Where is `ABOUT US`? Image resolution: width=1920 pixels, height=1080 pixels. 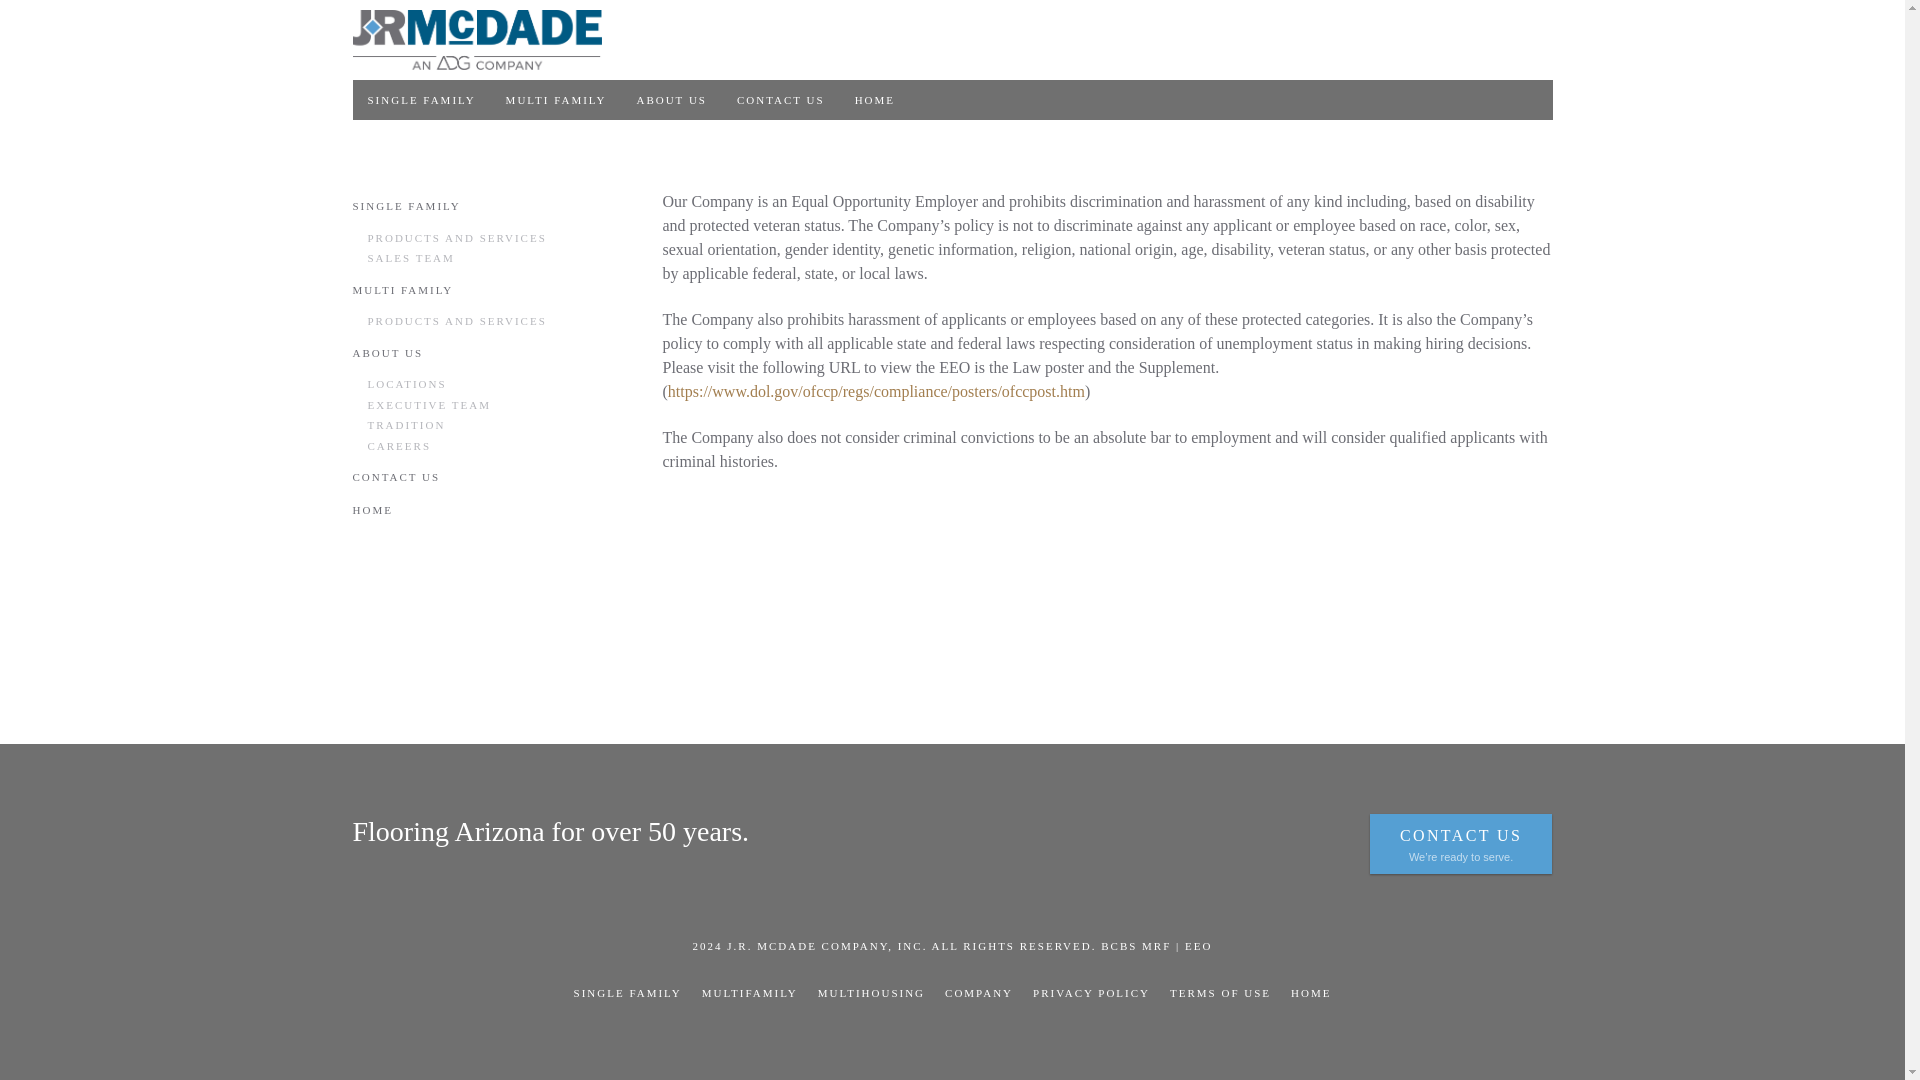
ABOUT US is located at coordinates (486, 352).